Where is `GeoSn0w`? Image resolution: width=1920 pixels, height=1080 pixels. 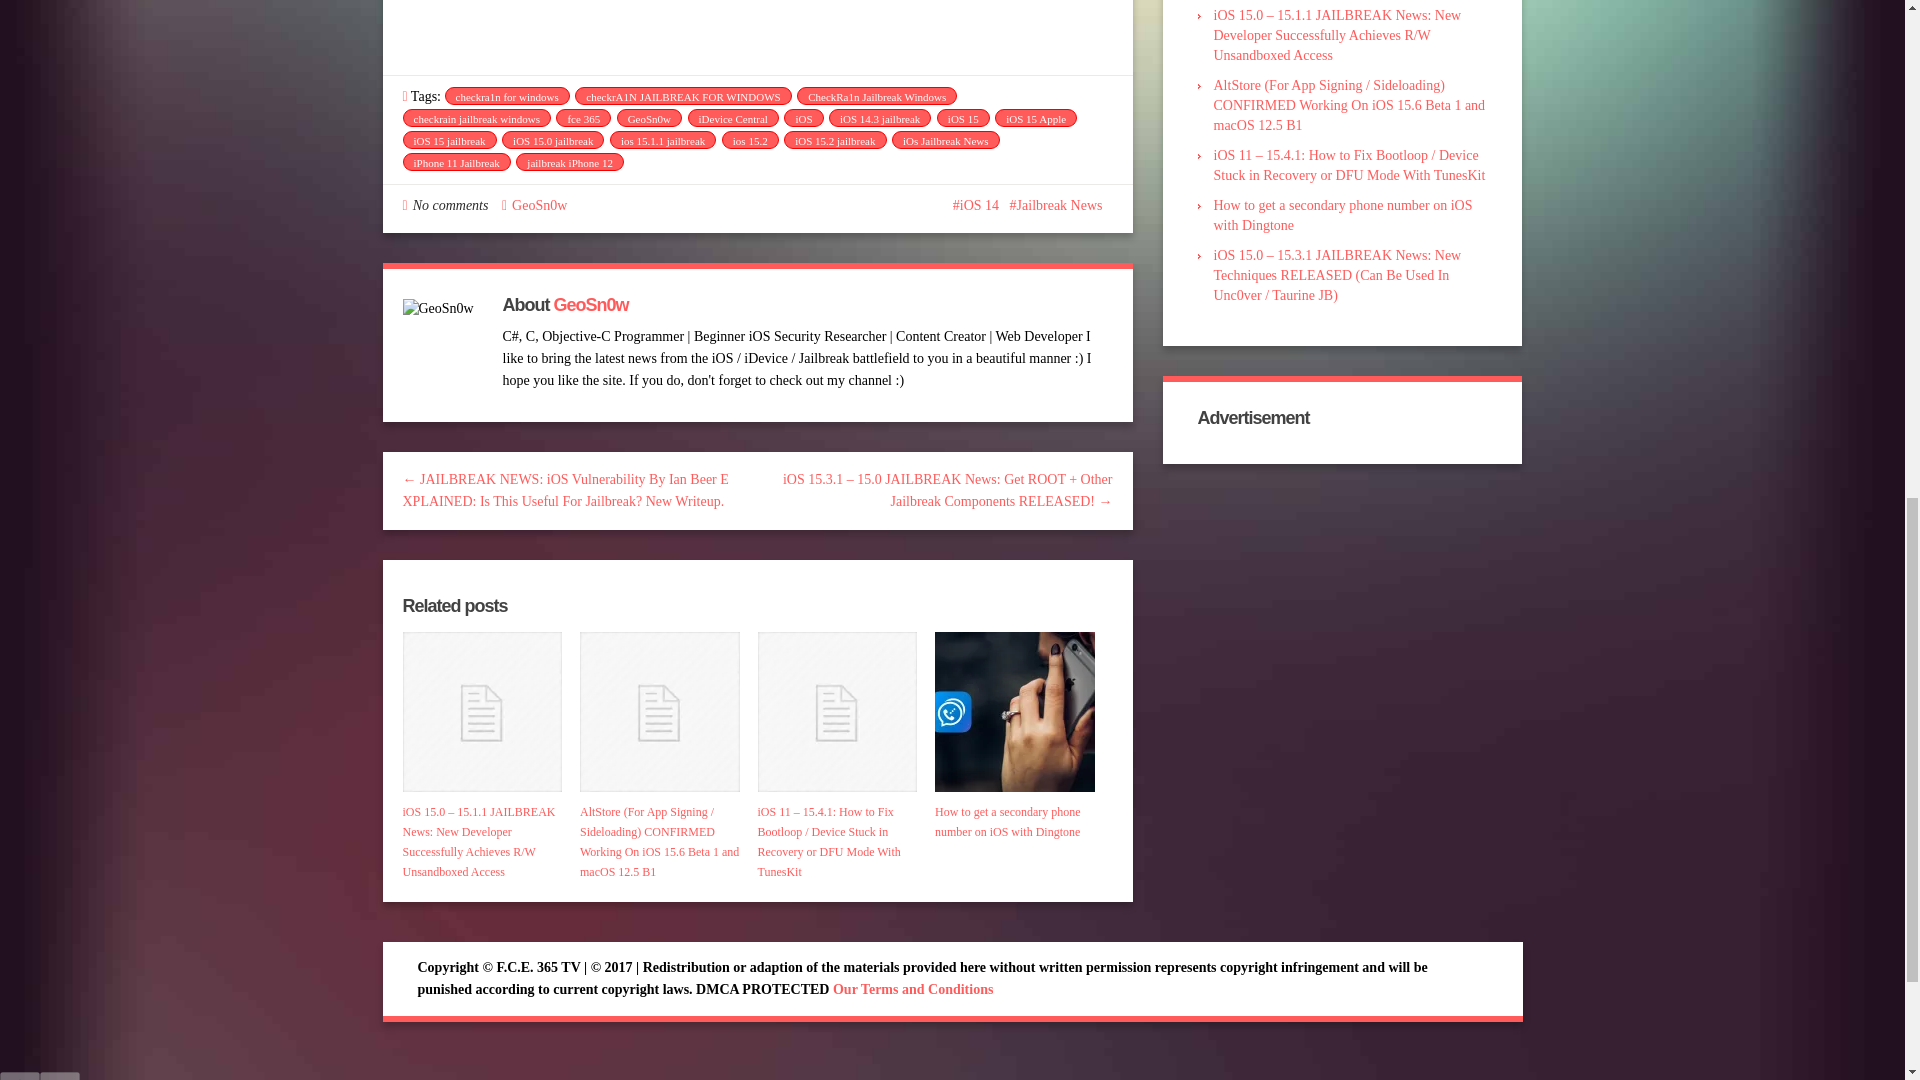
GeoSn0w is located at coordinates (648, 118).